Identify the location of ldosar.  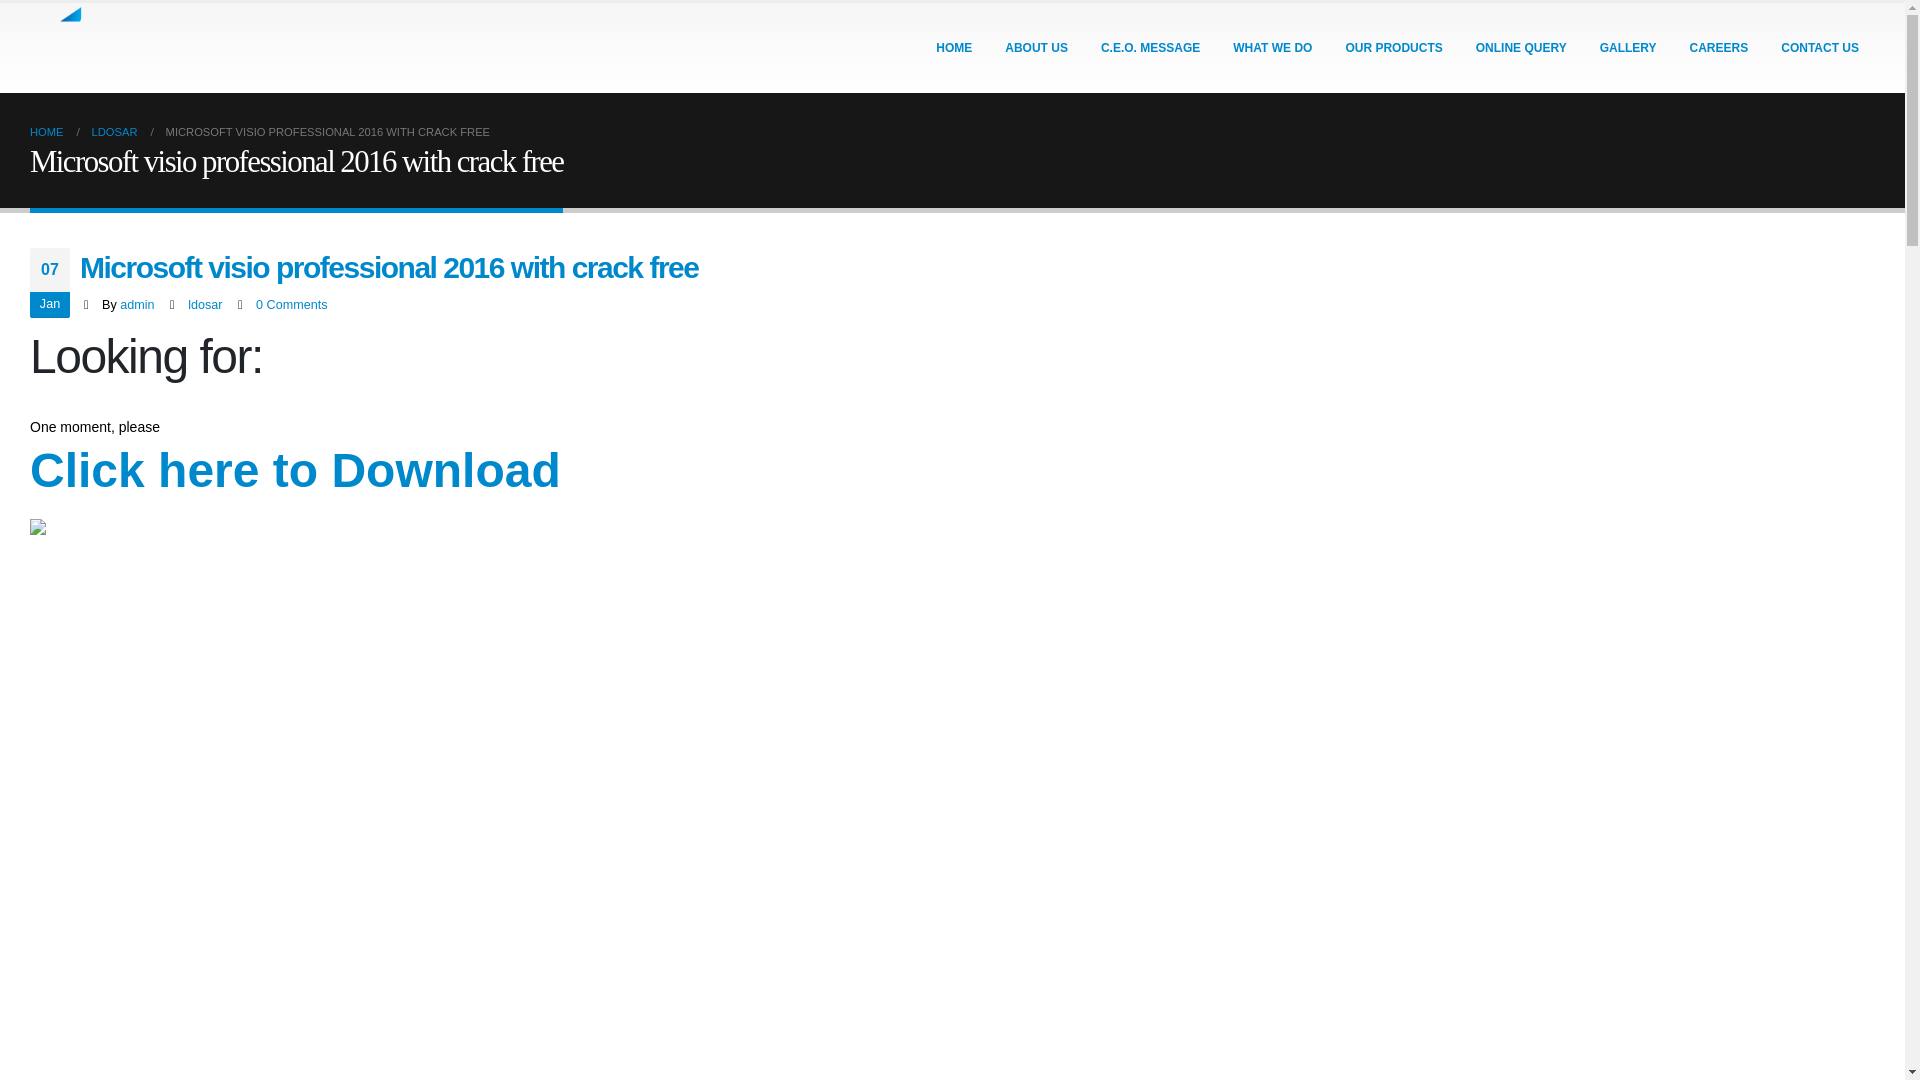
(205, 305).